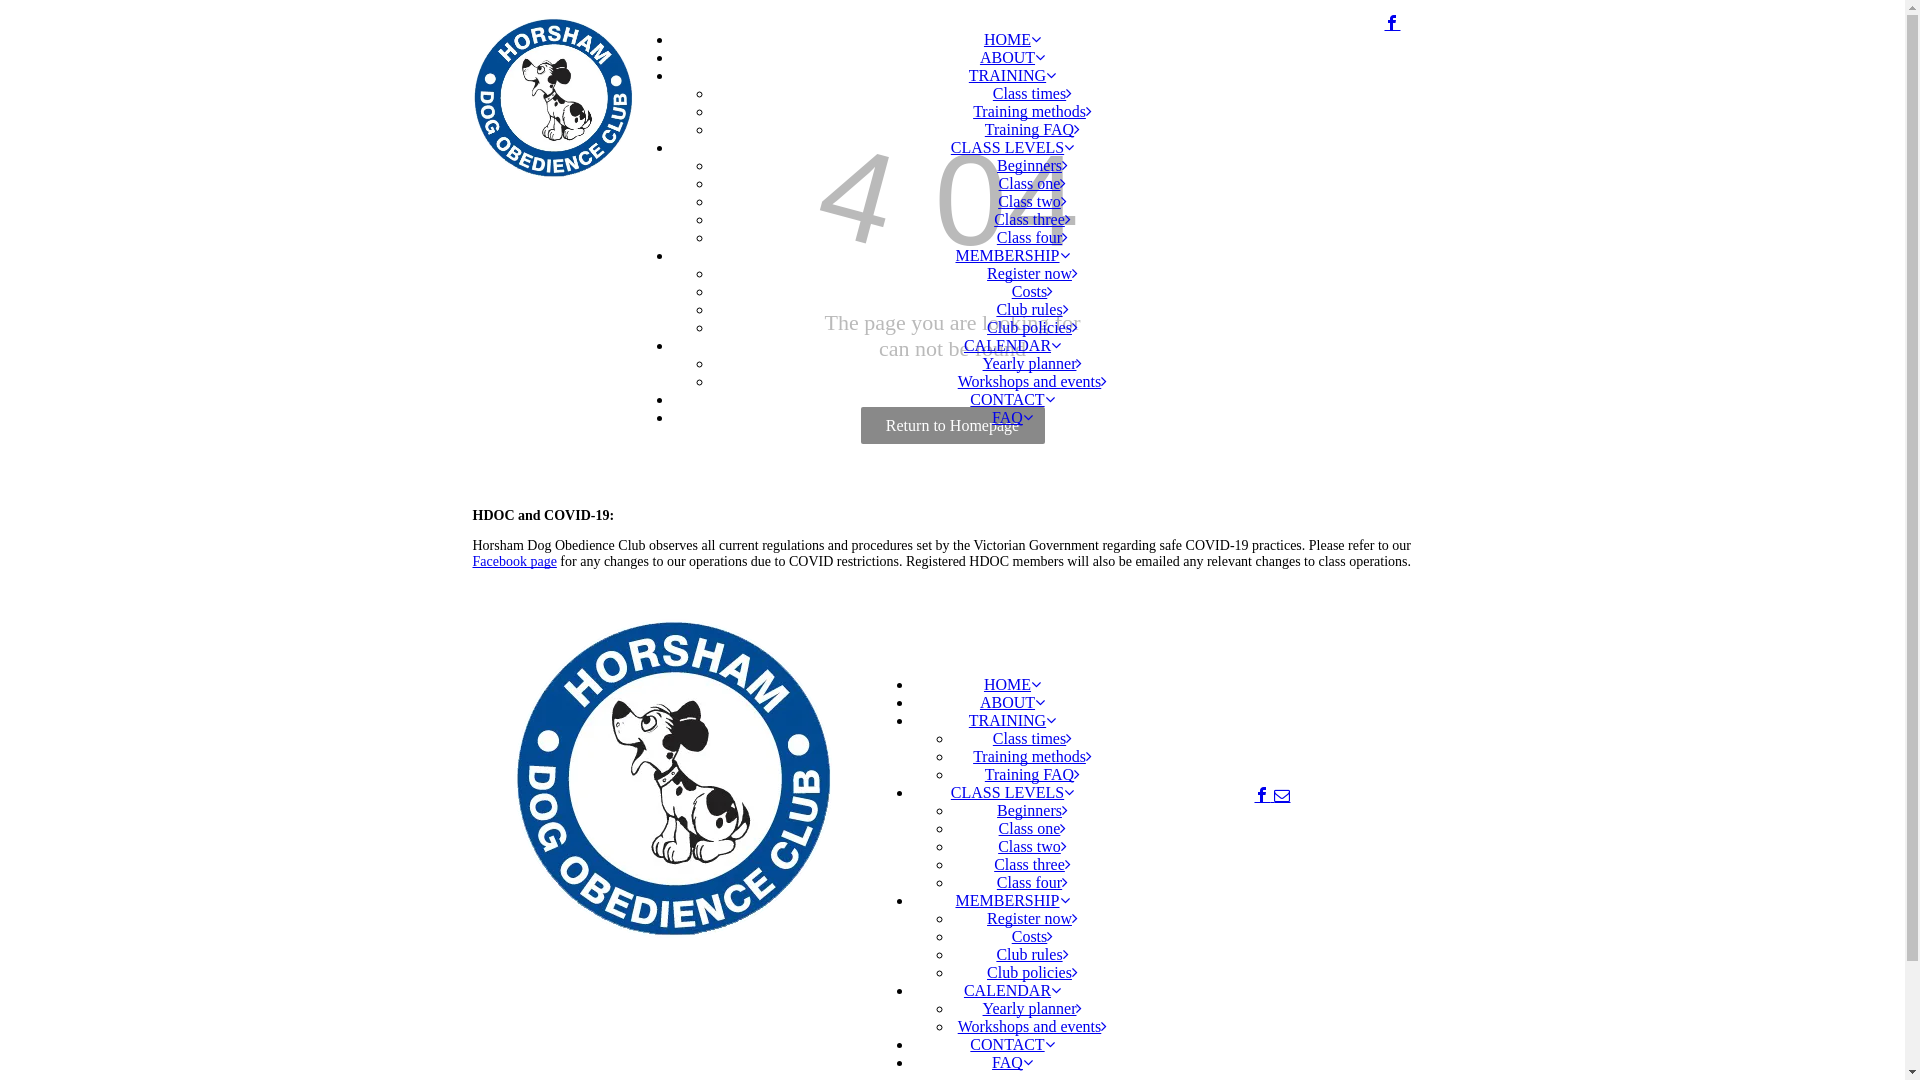  Describe the element at coordinates (1012, 256) in the screenshot. I see `MEMBERSHIP` at that location.